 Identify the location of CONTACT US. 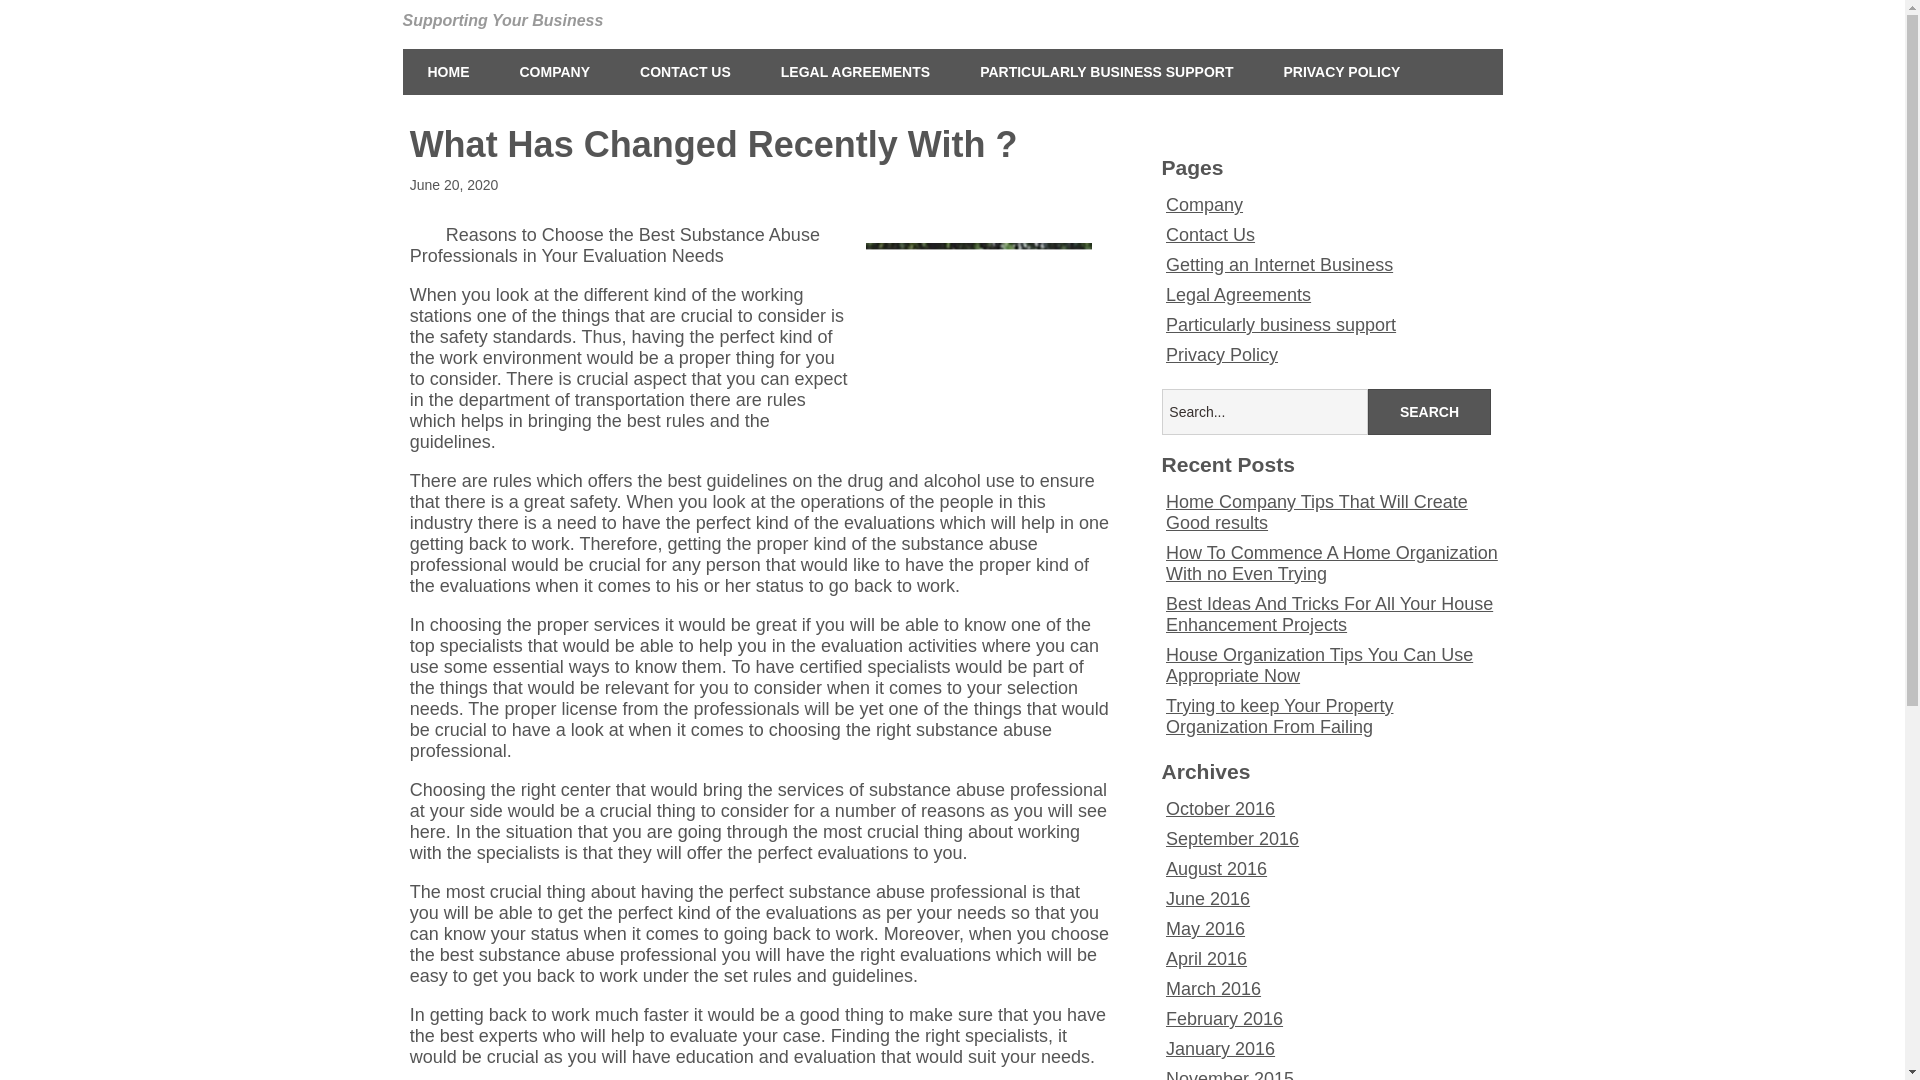
(685, 72).